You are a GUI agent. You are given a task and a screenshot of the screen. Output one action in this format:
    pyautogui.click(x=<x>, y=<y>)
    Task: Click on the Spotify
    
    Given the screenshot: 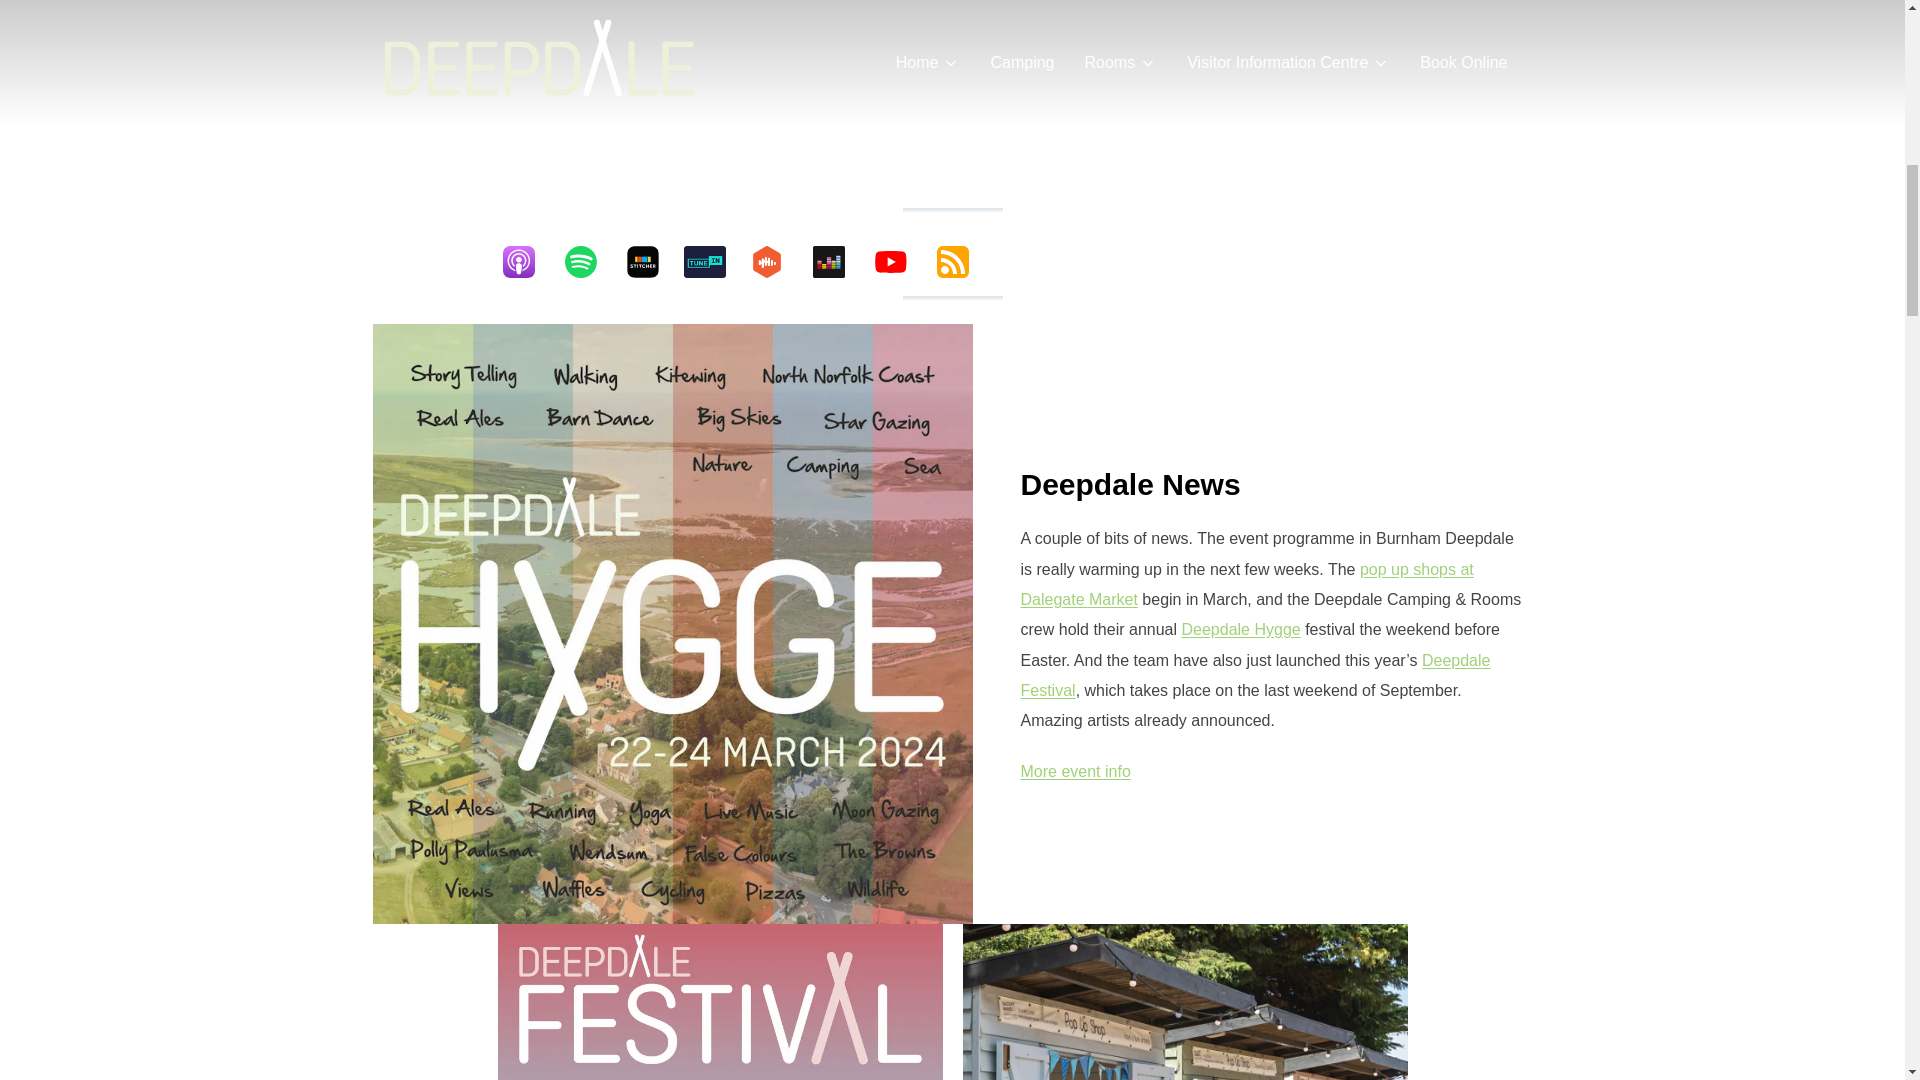 What is the action you would take?
    pyautogui.click(x=591, y=262)
    